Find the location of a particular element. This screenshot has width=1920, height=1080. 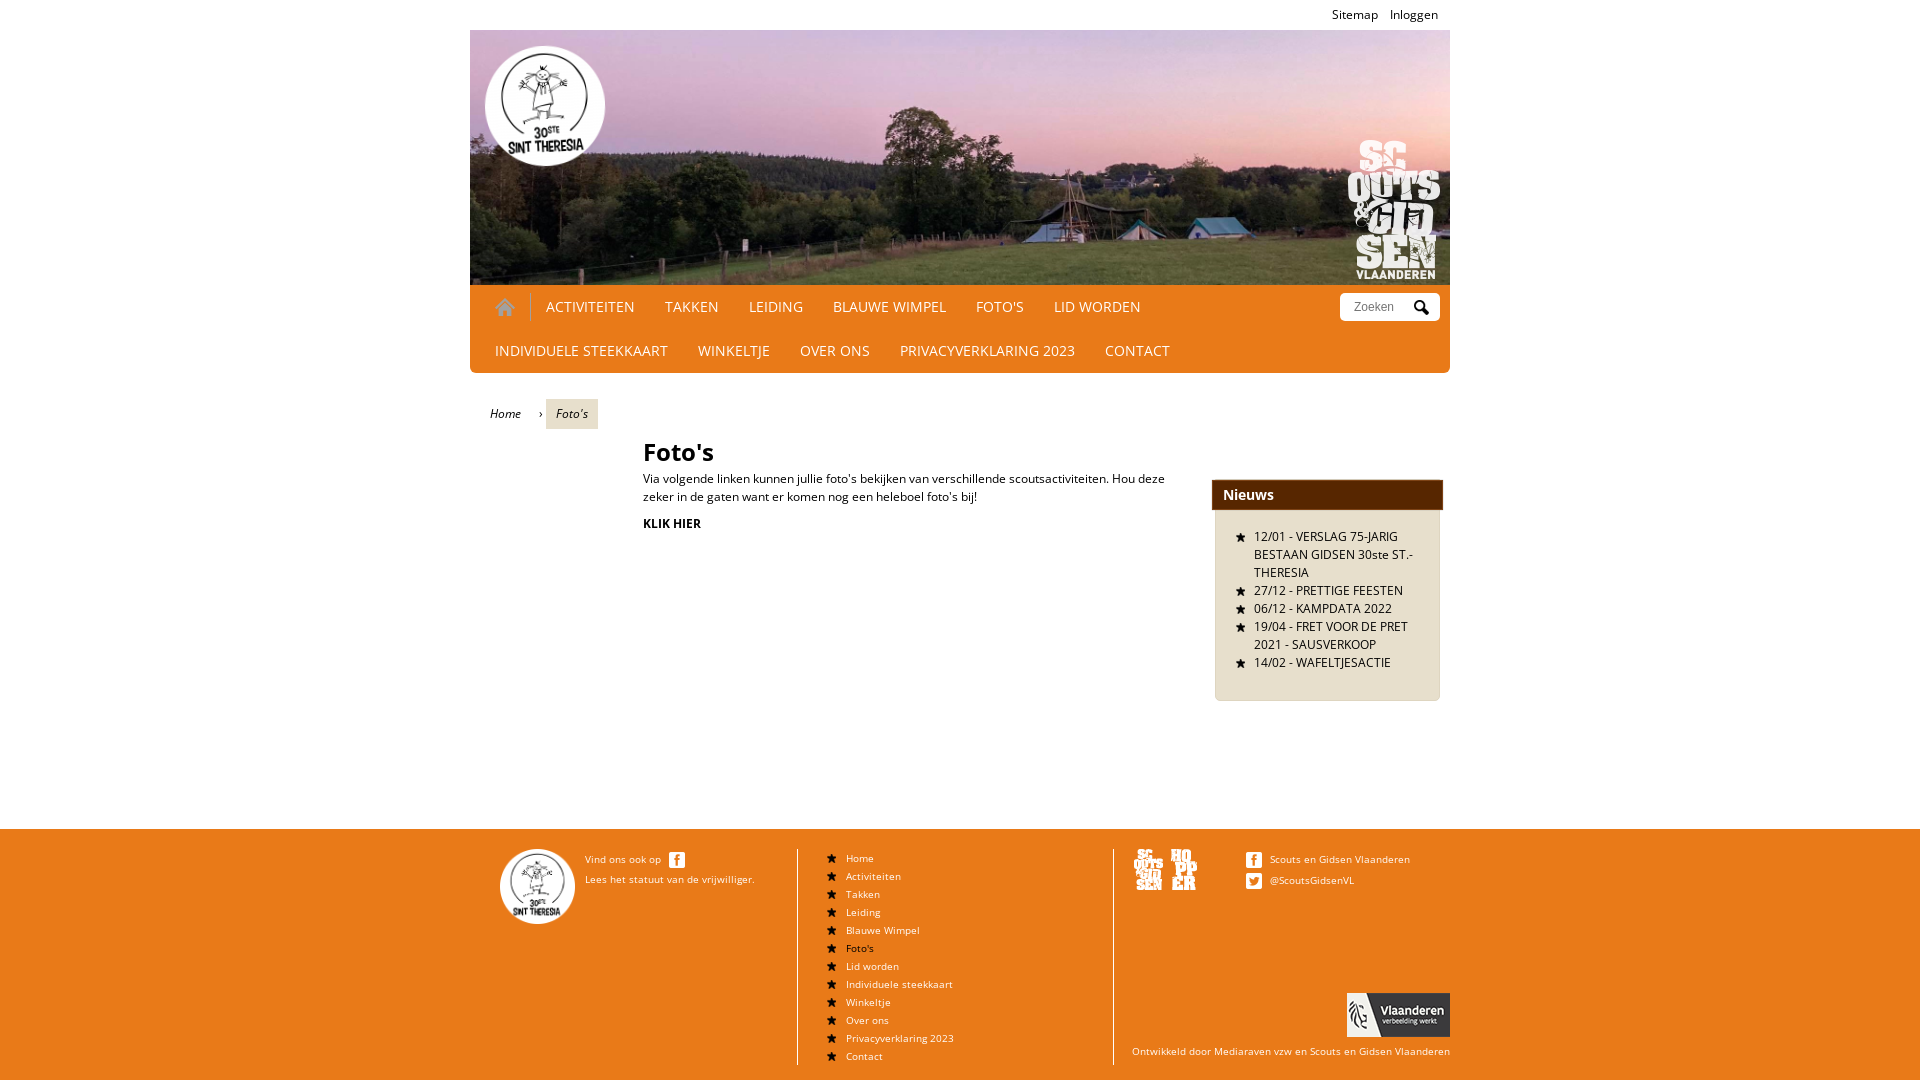

KLIK HIER is located at coordinates (672, 524).